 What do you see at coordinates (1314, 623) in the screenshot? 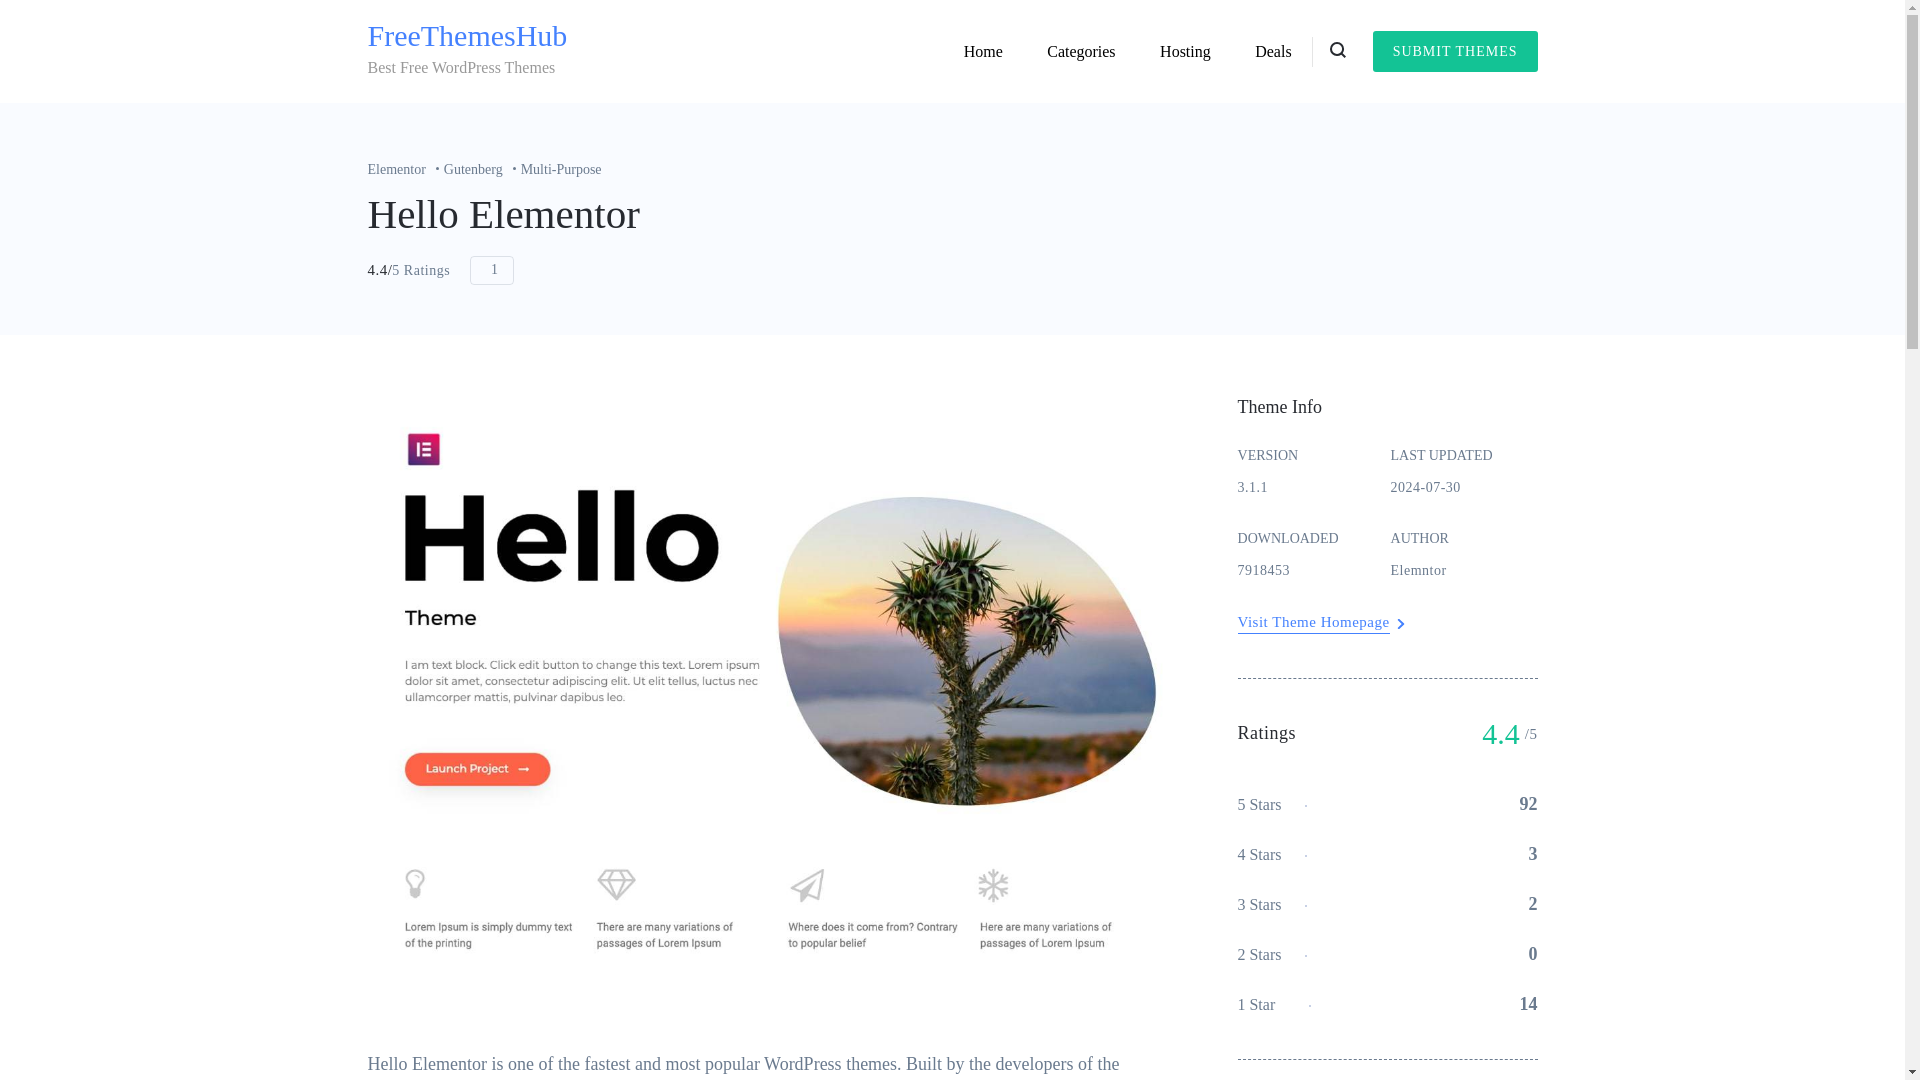
I see `Visit Theme Homepage` at bounding box center [1314, 623].